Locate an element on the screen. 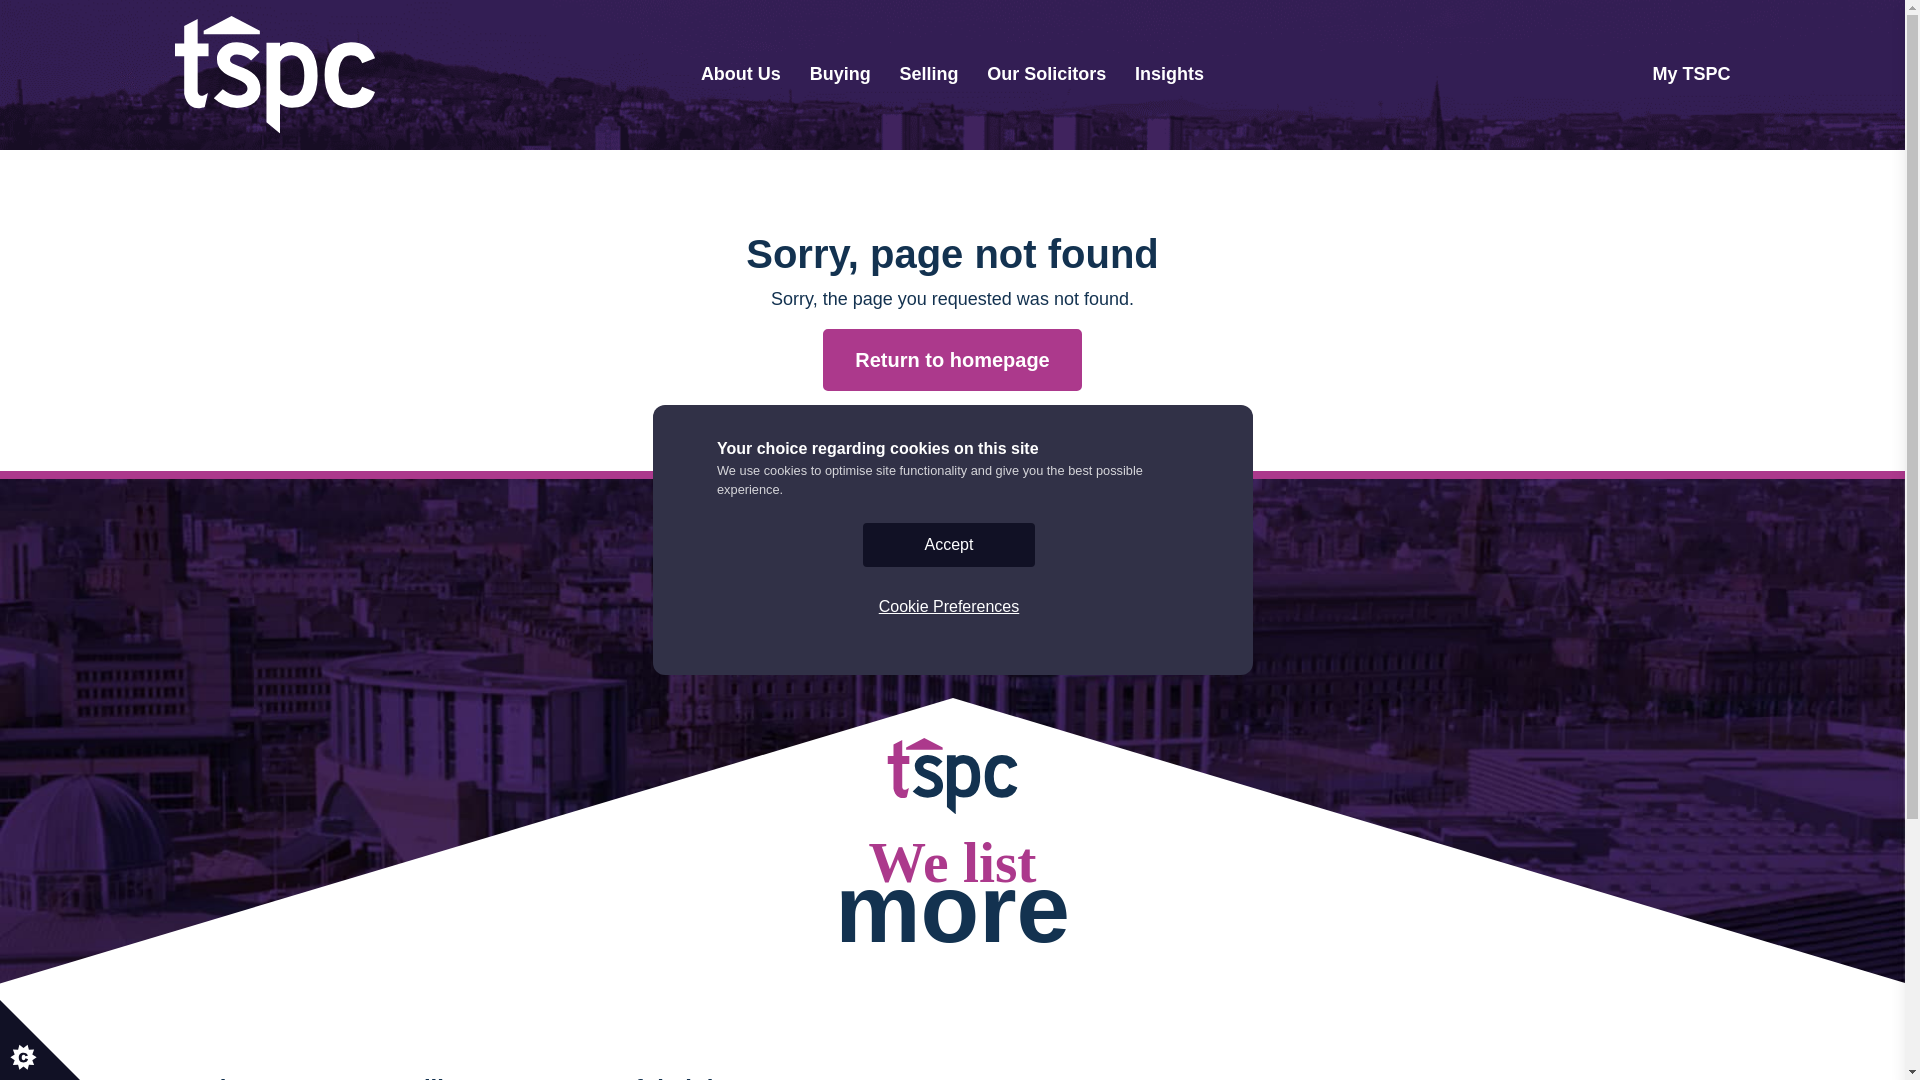 The image size is (1920, 1080). Accept is located at coordinates (948, 908).